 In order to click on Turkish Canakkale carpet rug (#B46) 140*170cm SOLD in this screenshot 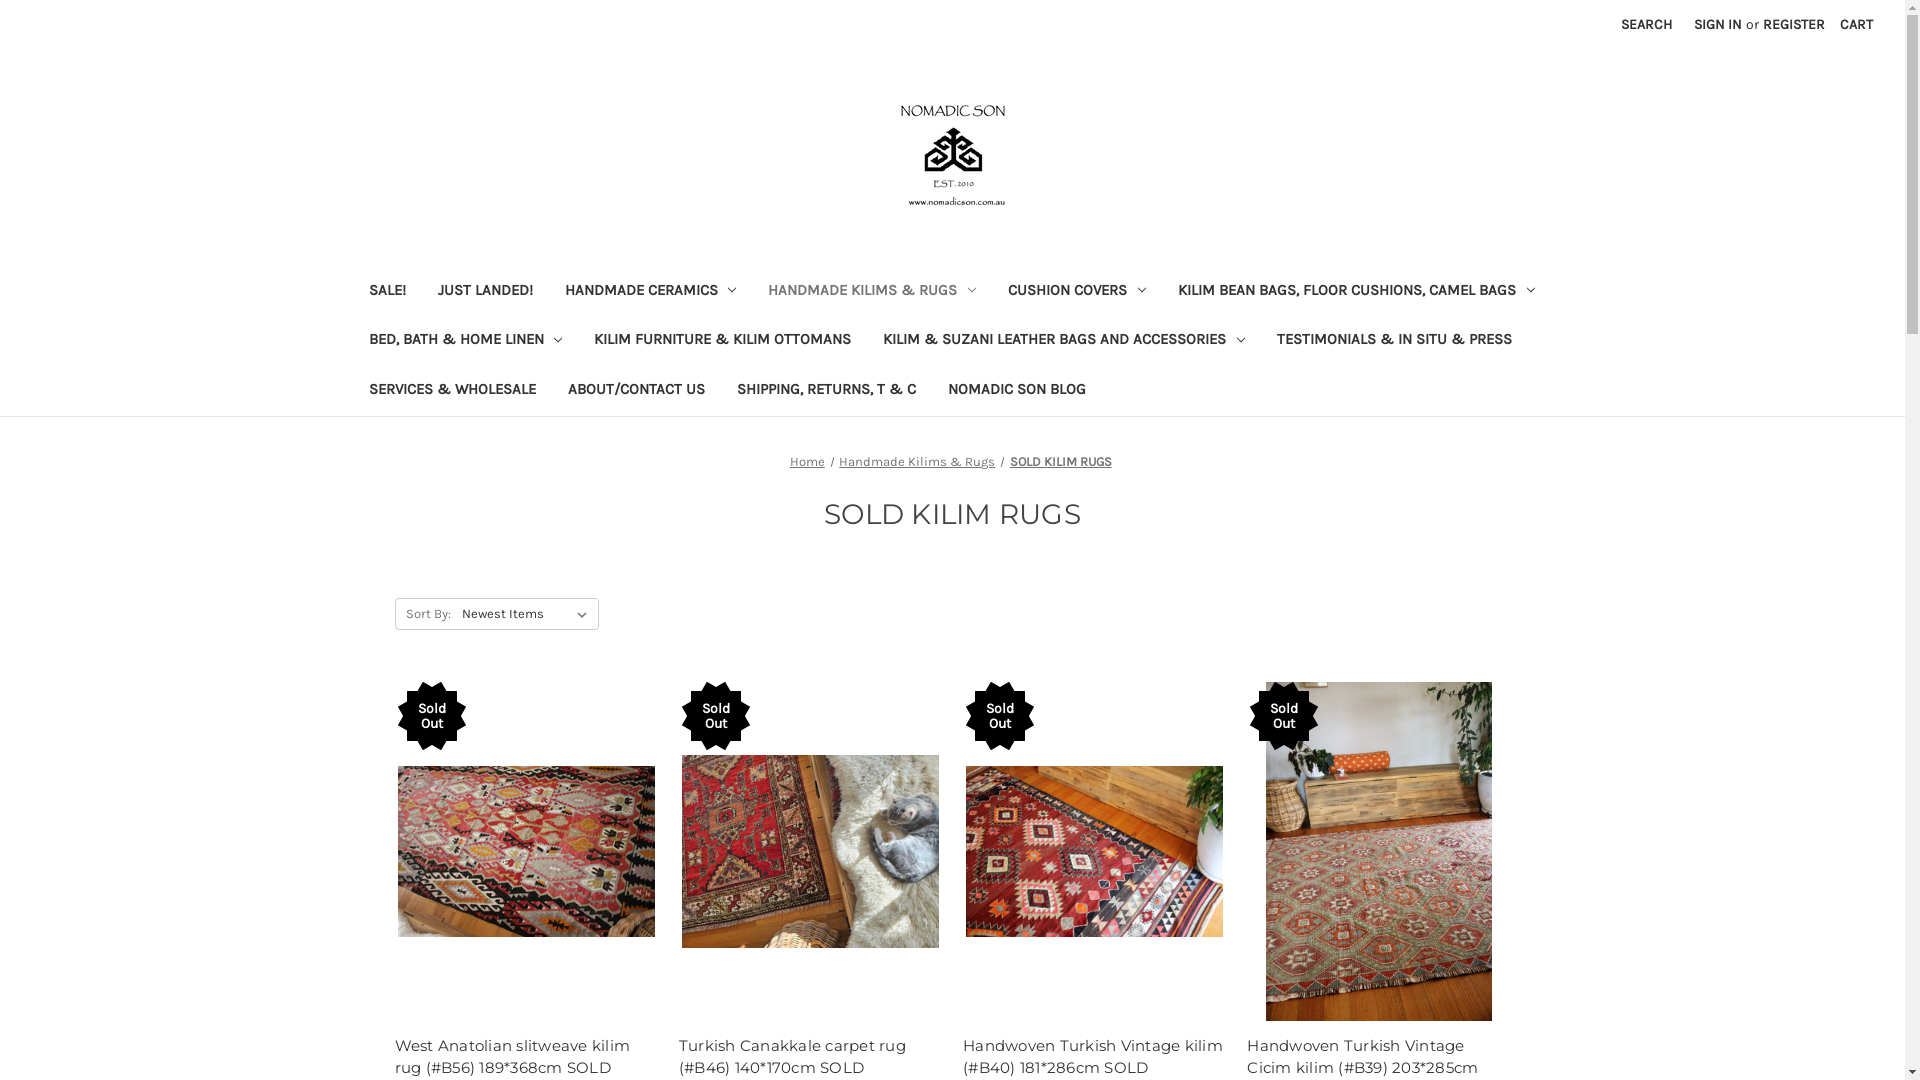, I will do `click(810, 852)`.